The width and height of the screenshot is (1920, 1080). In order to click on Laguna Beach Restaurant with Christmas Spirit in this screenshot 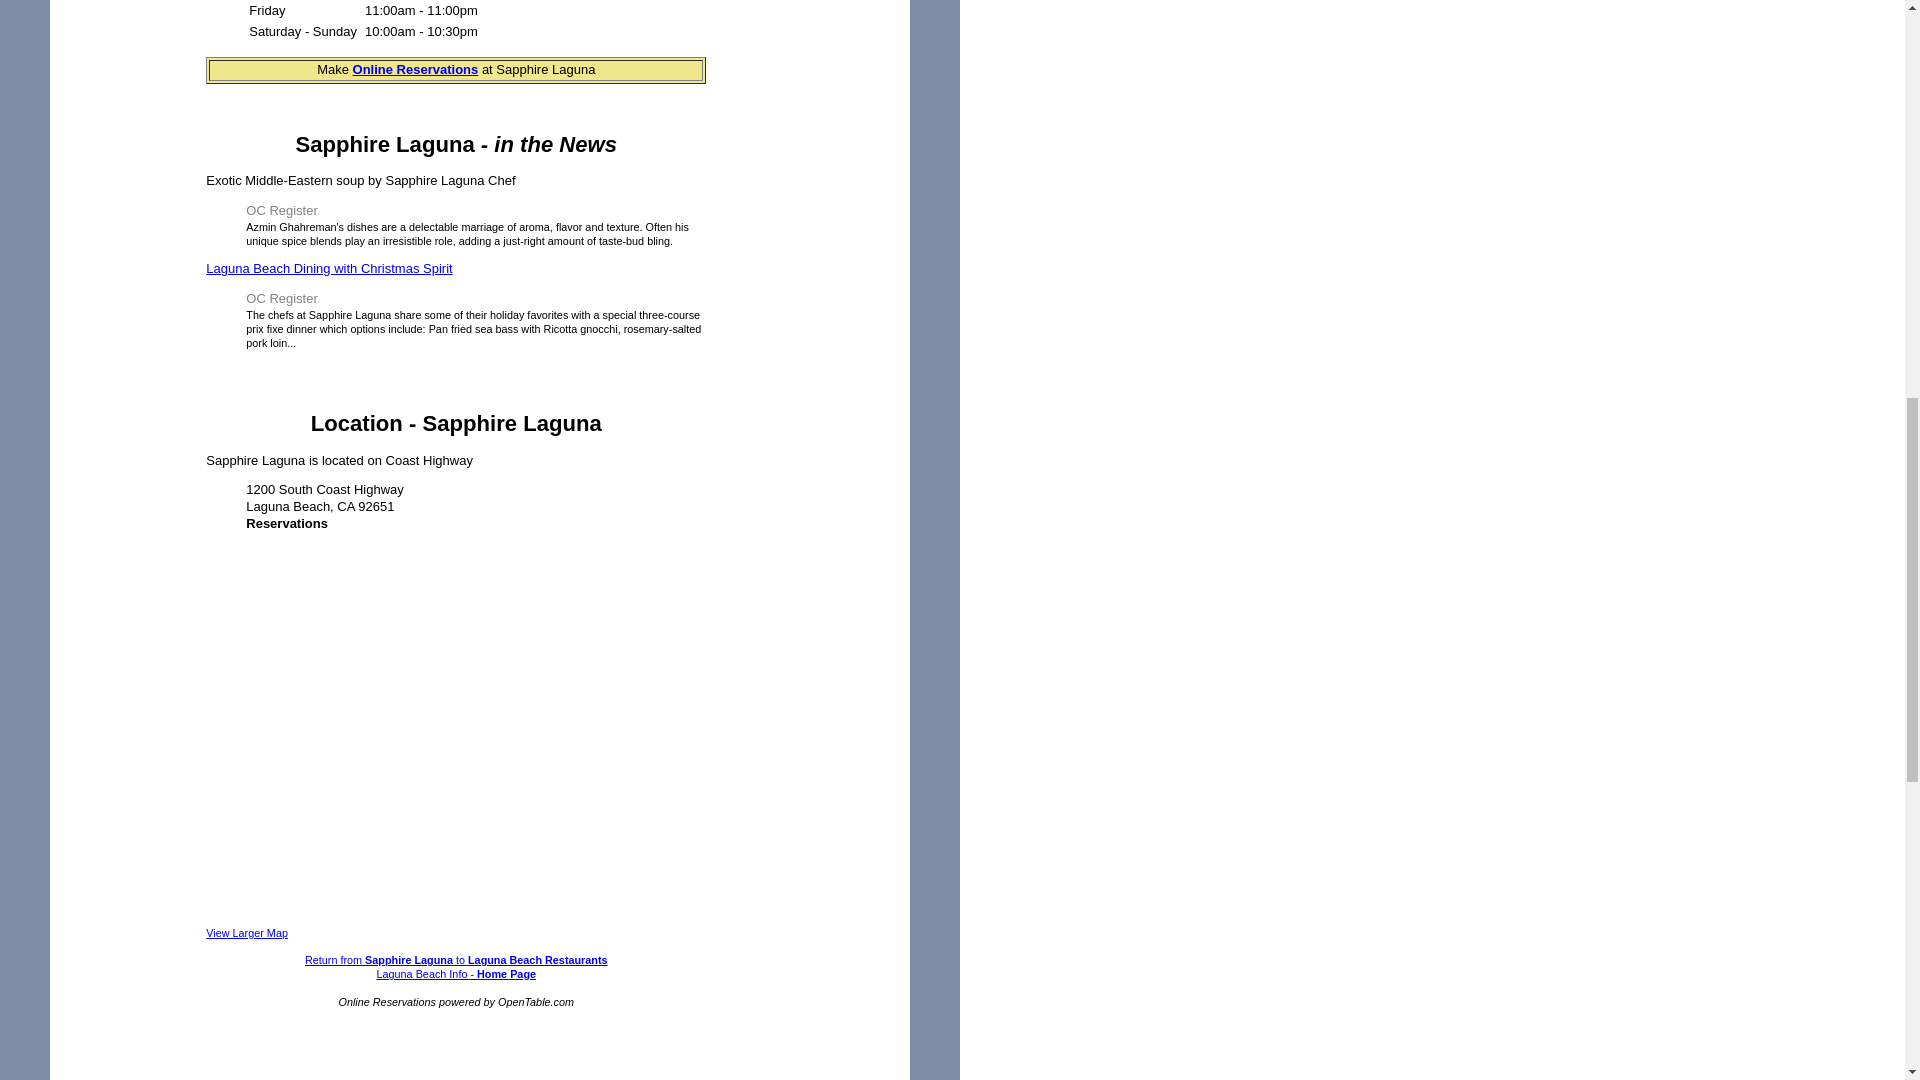, I will do `click(328, 268)`.